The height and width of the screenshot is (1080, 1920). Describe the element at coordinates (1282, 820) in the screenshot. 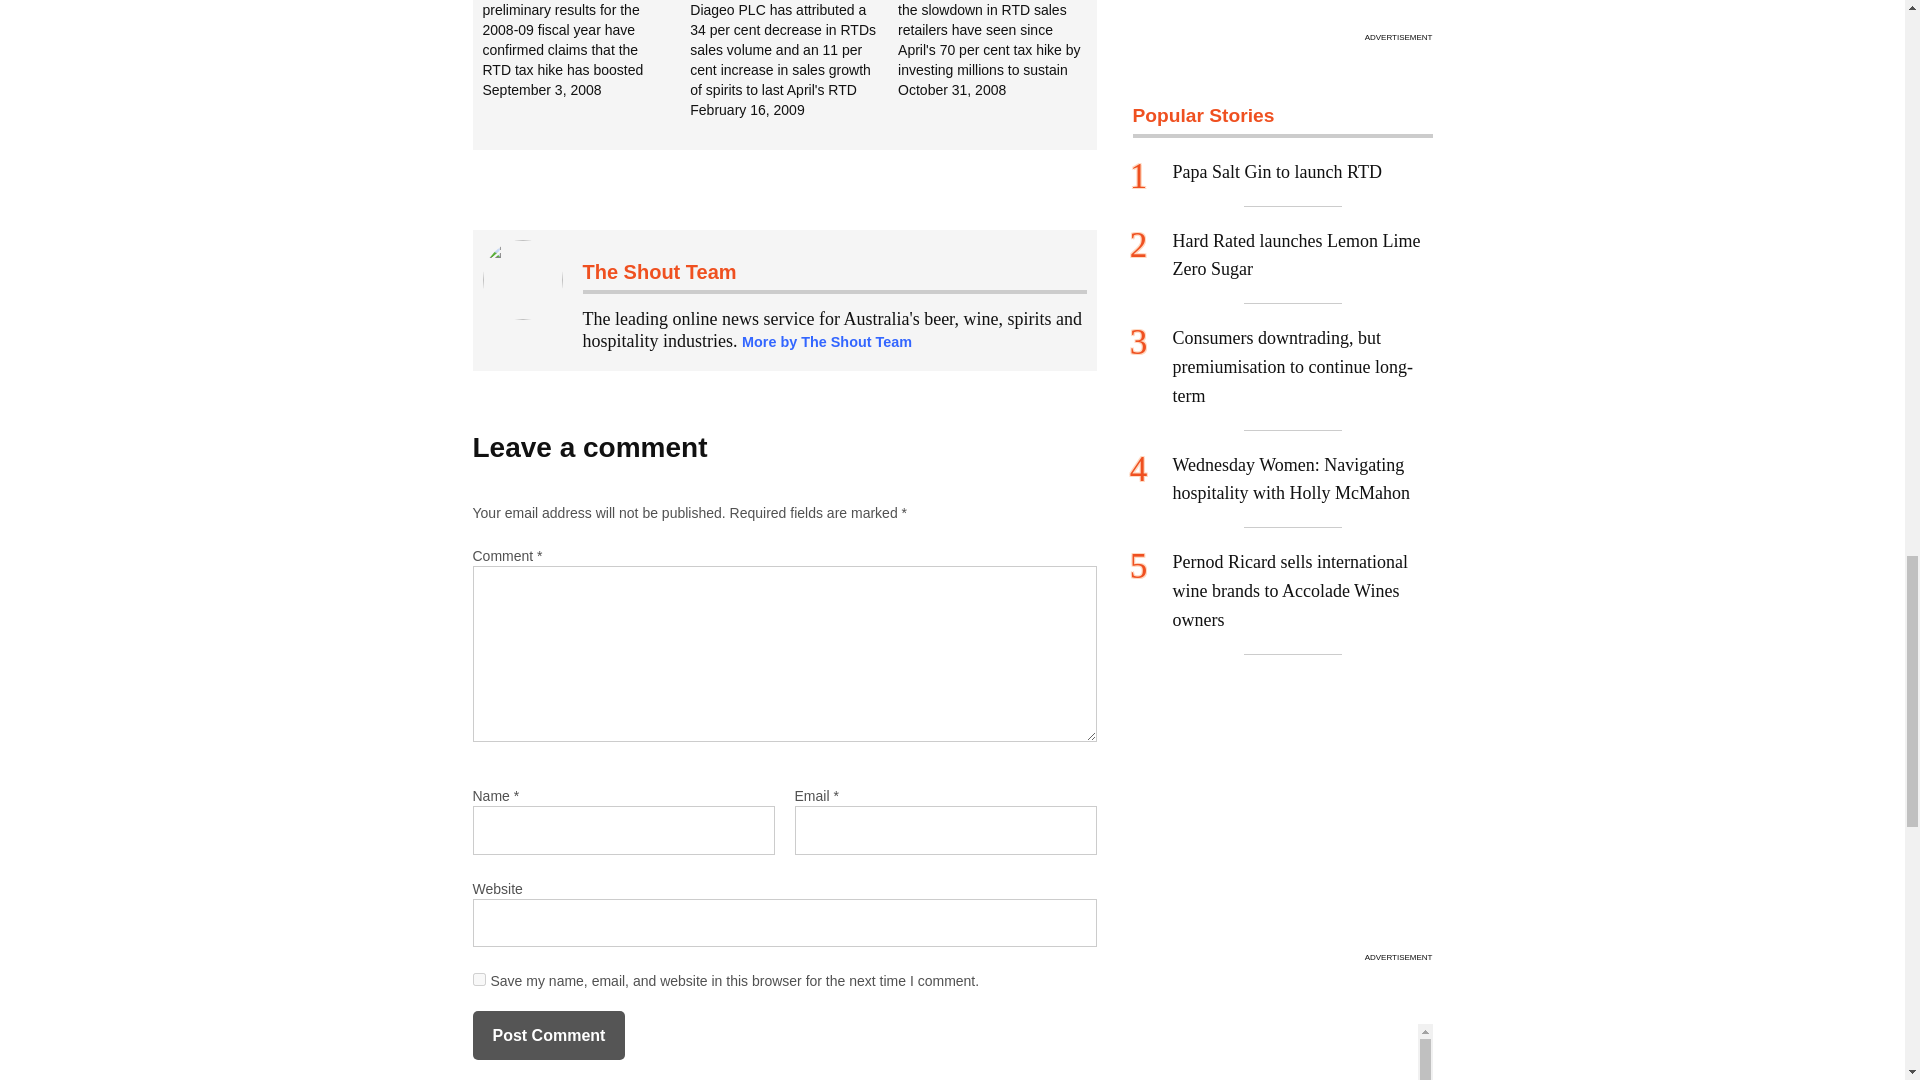

I see `3rd party ad content` at that location.